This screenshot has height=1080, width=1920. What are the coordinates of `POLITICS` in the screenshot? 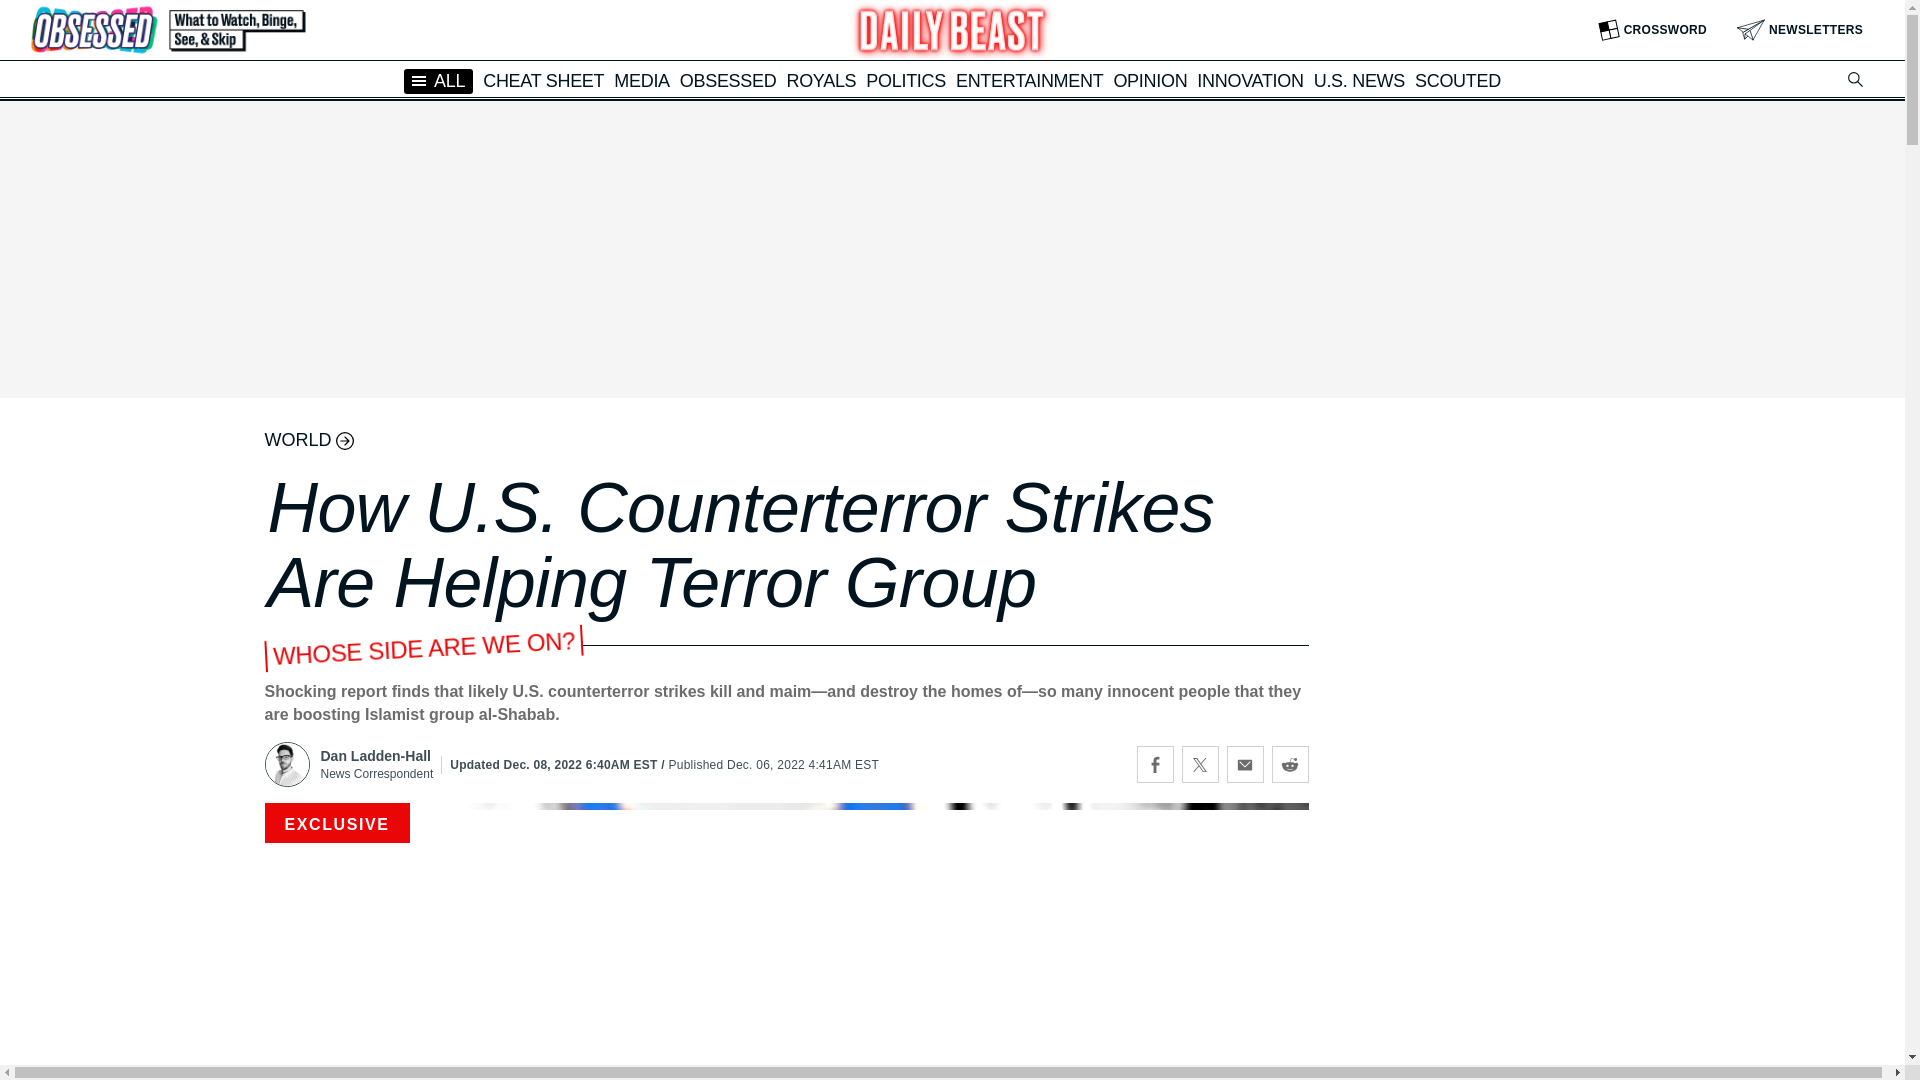 It's located at (906, 80).